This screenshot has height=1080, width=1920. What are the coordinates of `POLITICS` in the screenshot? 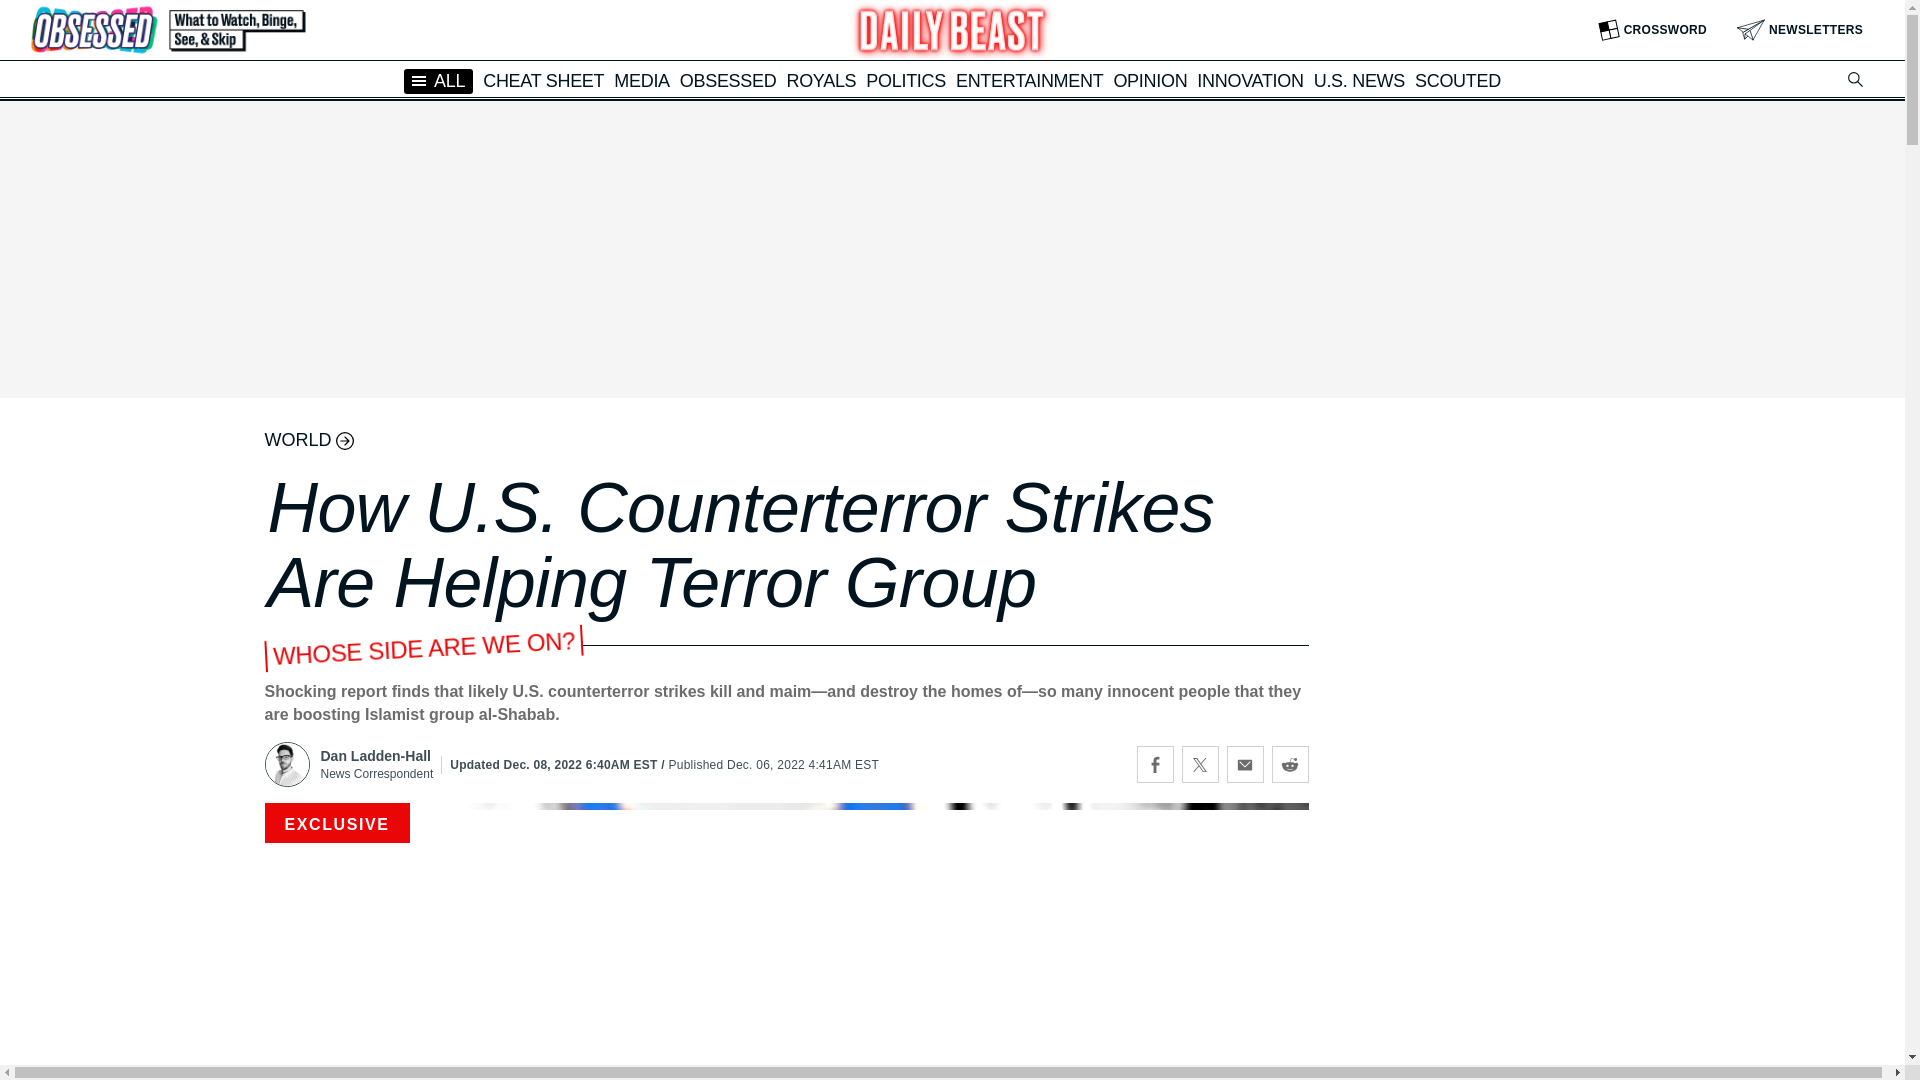 It's located at (906, 80).